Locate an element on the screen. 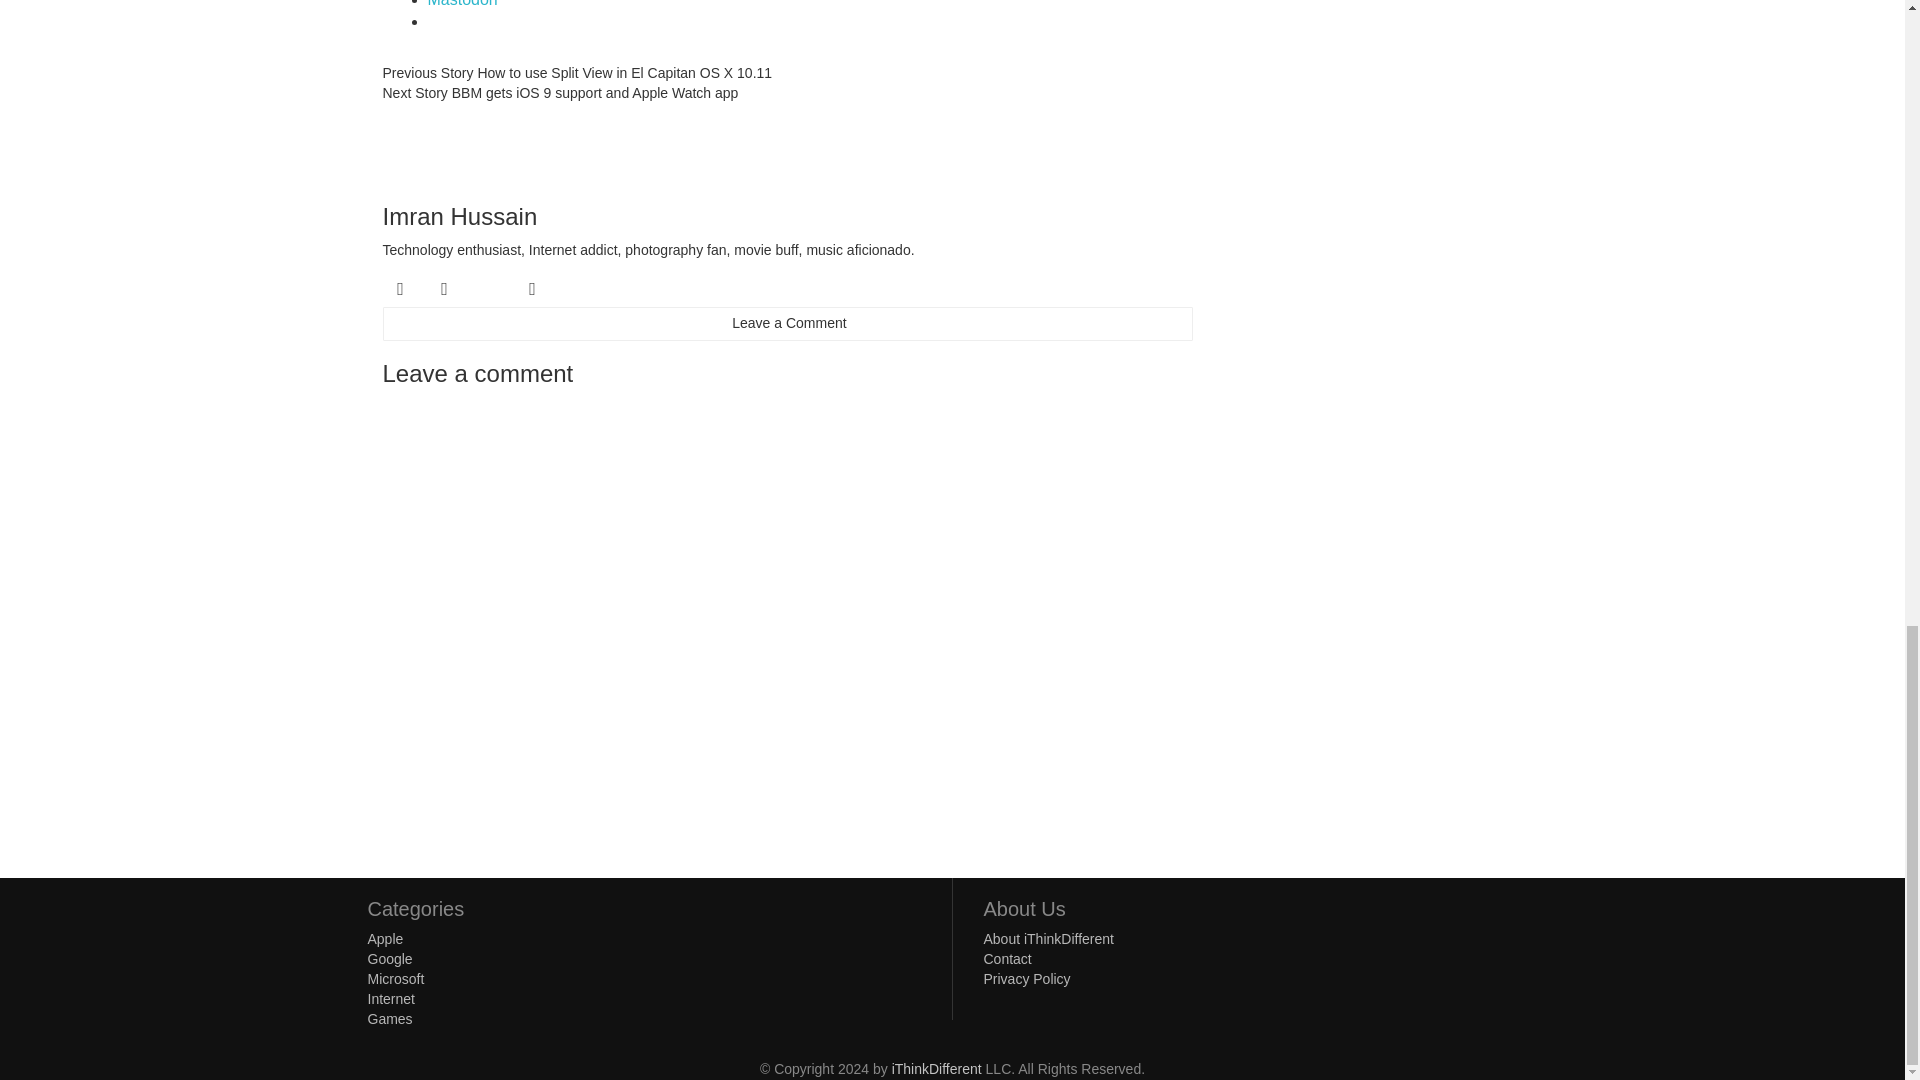 This screenshot has width=1920, height=1080. Click to share on Mastodon is located at coordinates (462, 4).